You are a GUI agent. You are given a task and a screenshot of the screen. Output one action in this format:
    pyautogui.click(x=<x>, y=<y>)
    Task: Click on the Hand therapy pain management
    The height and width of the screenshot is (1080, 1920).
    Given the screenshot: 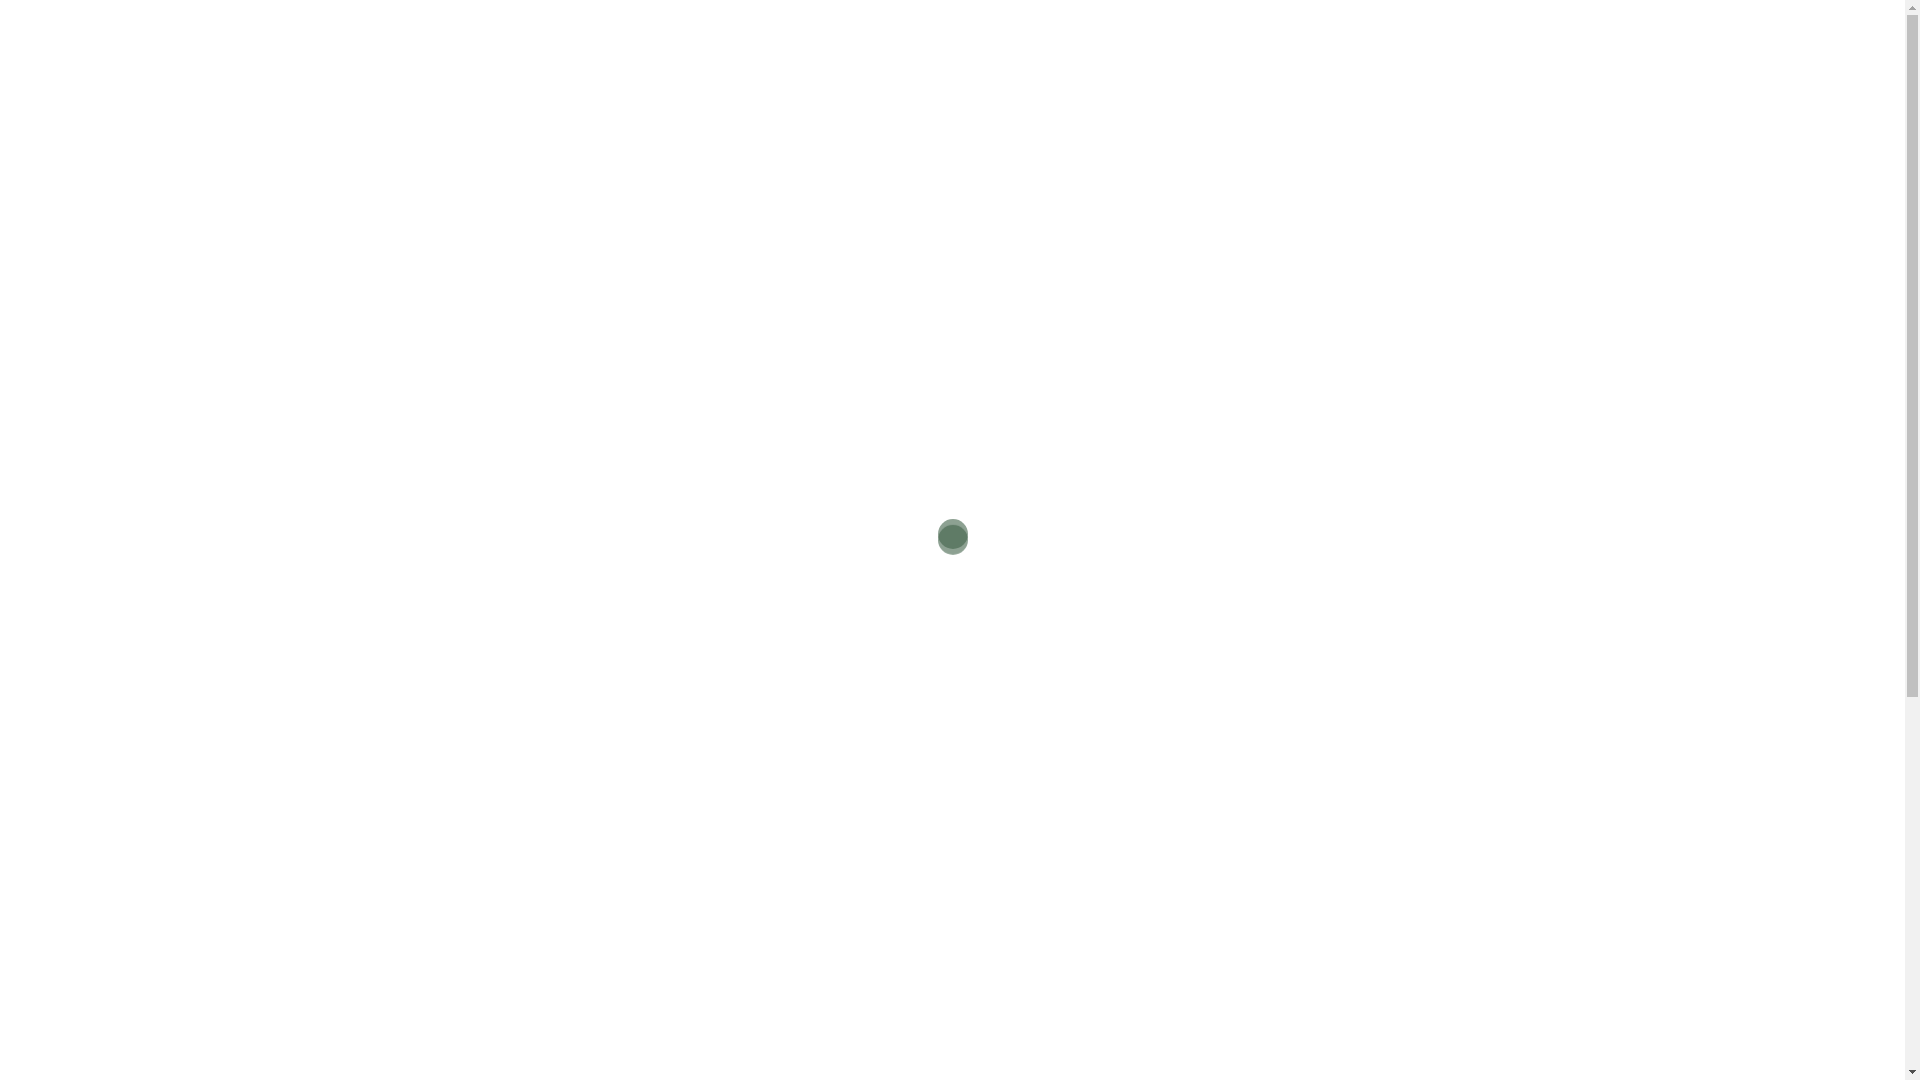 What is the action you would take?
    pyautogui.click(x=544, y=776)
    